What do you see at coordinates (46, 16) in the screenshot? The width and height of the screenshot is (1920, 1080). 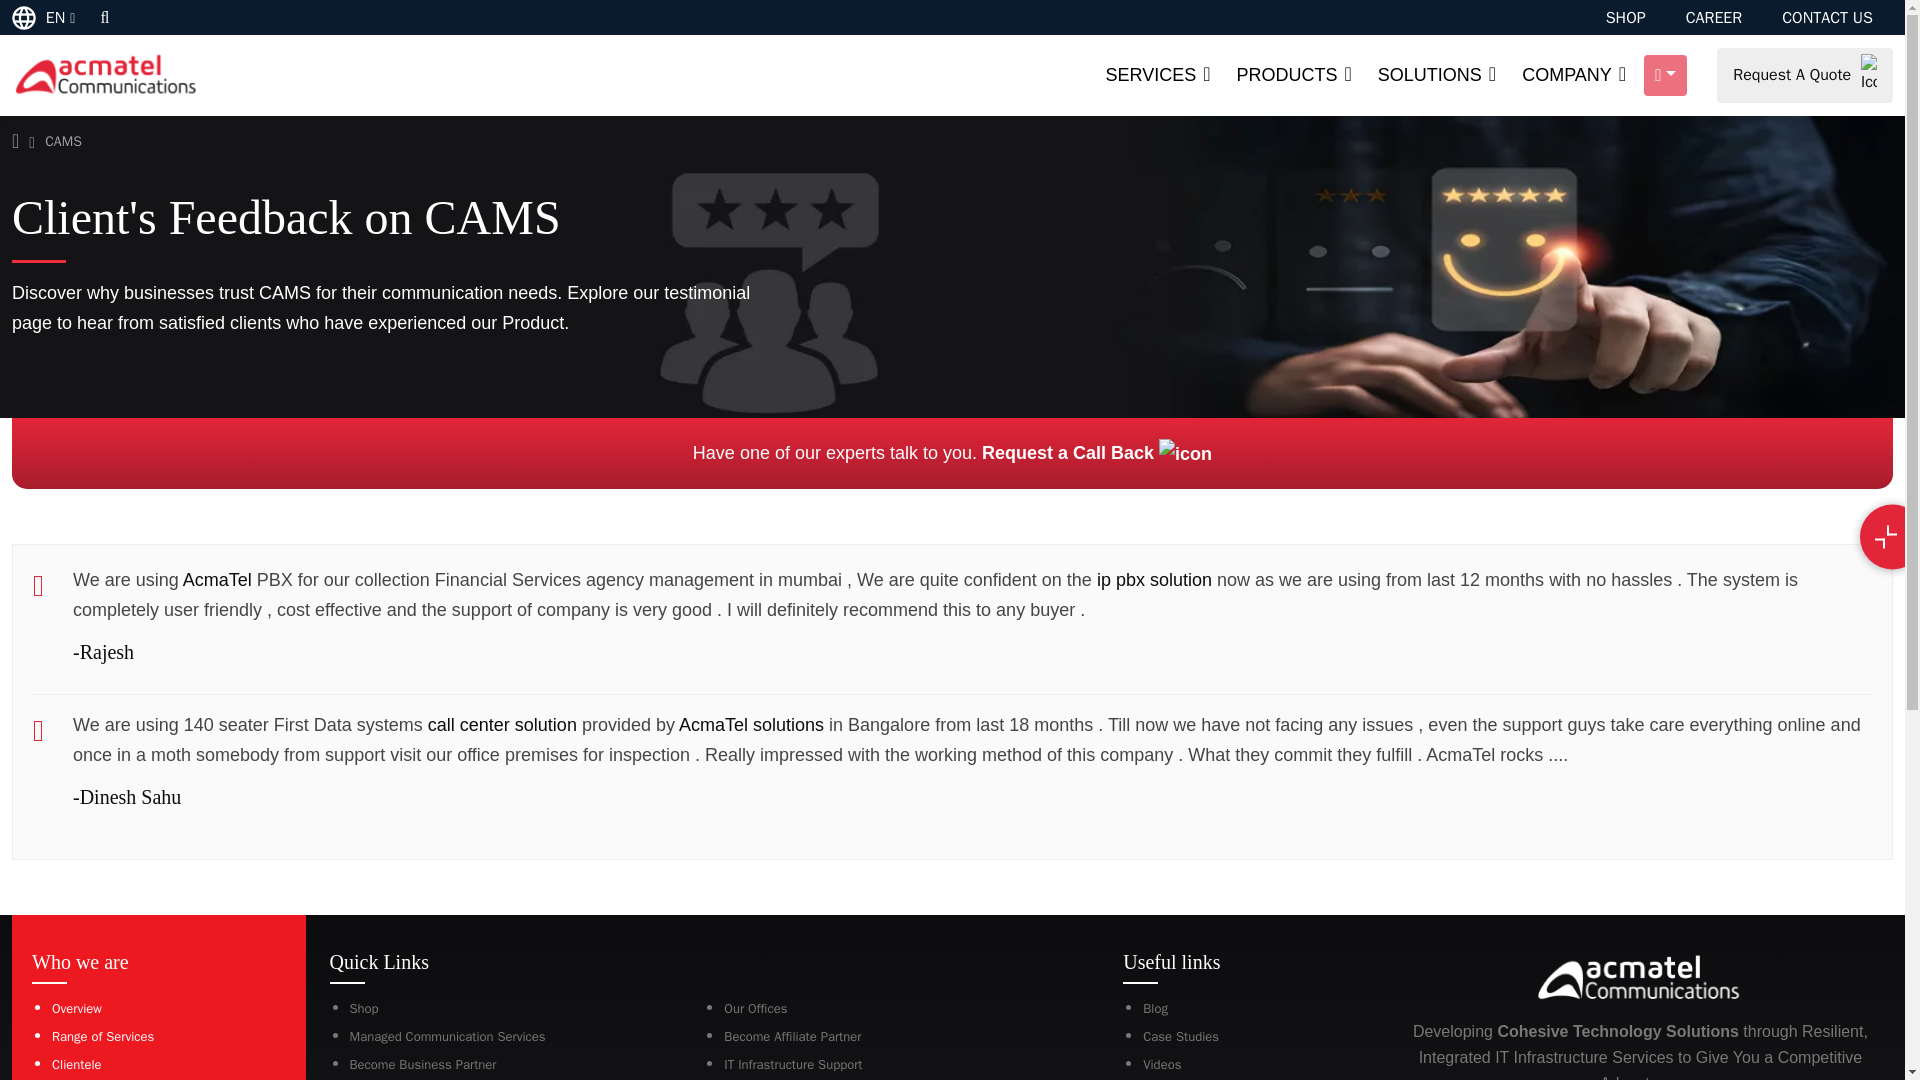 I see `EN` at bounding box center [46, 16].